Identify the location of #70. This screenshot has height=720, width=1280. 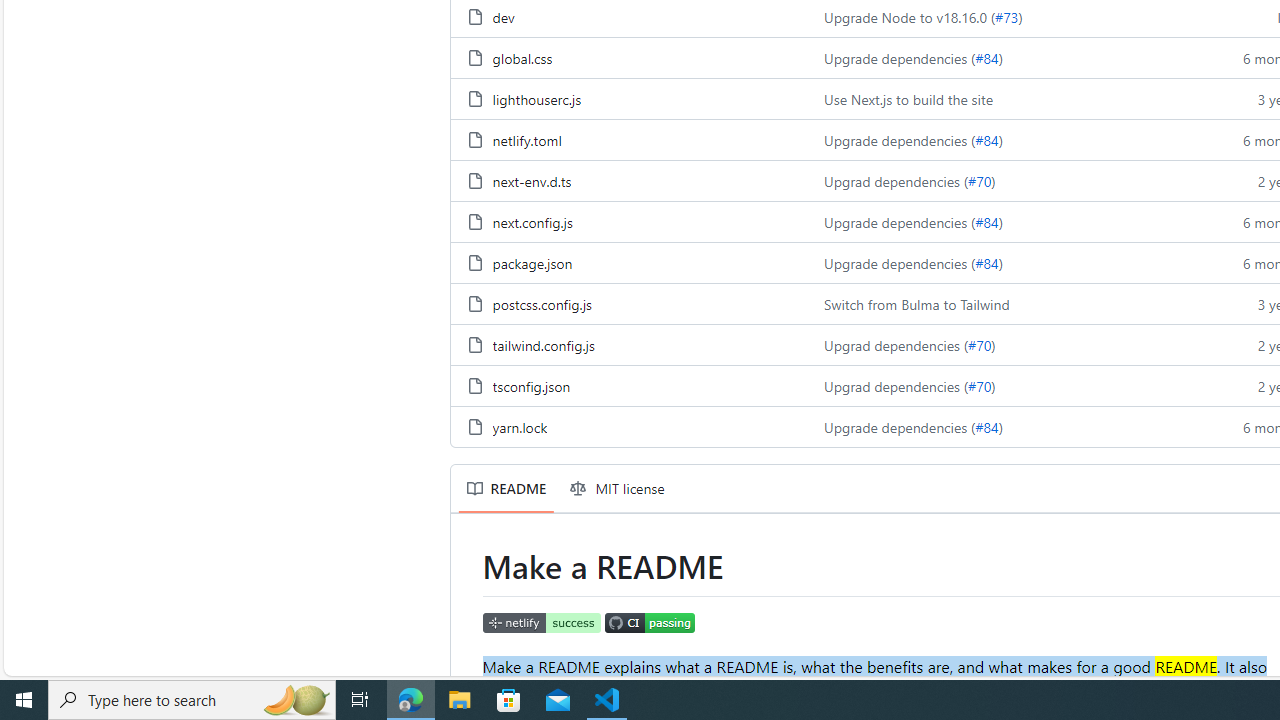
(979, 386).